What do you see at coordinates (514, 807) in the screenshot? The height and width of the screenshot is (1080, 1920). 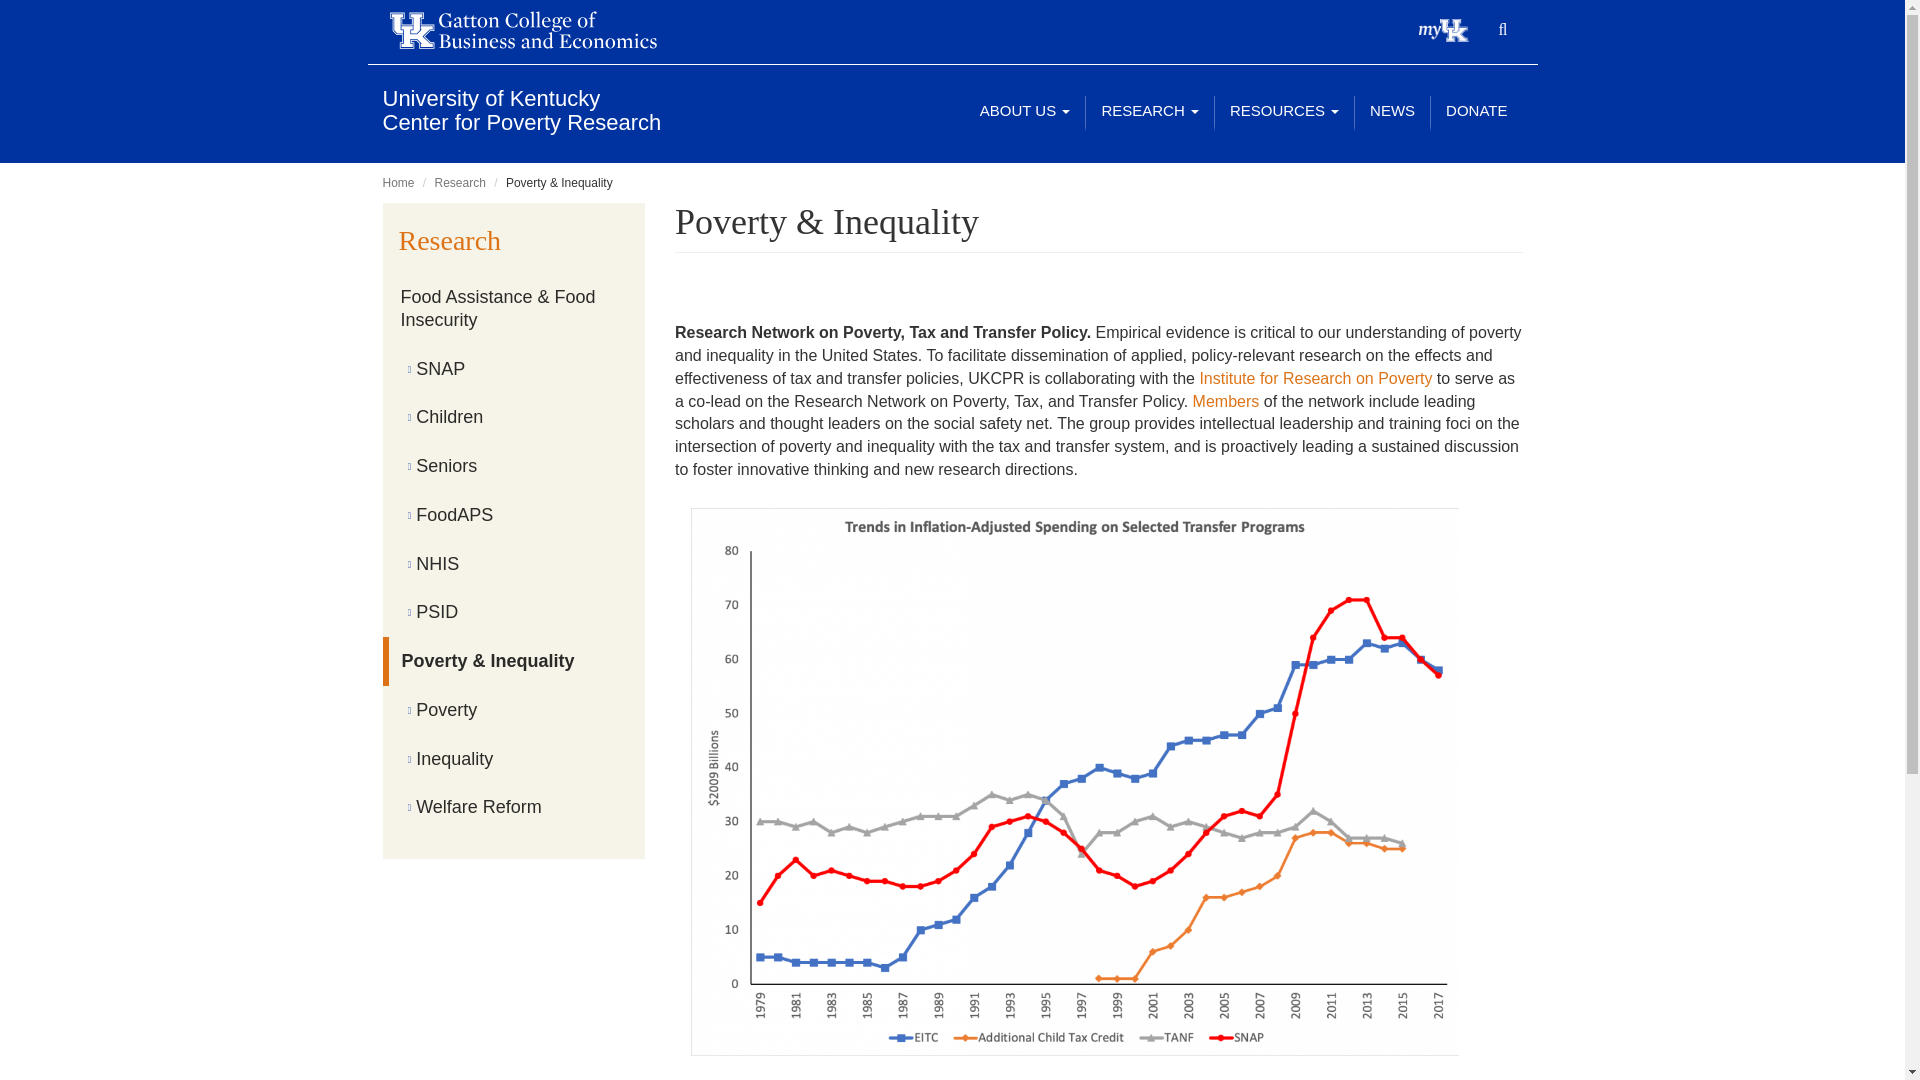 I see `SNAP` at bounding box center [514, 807].